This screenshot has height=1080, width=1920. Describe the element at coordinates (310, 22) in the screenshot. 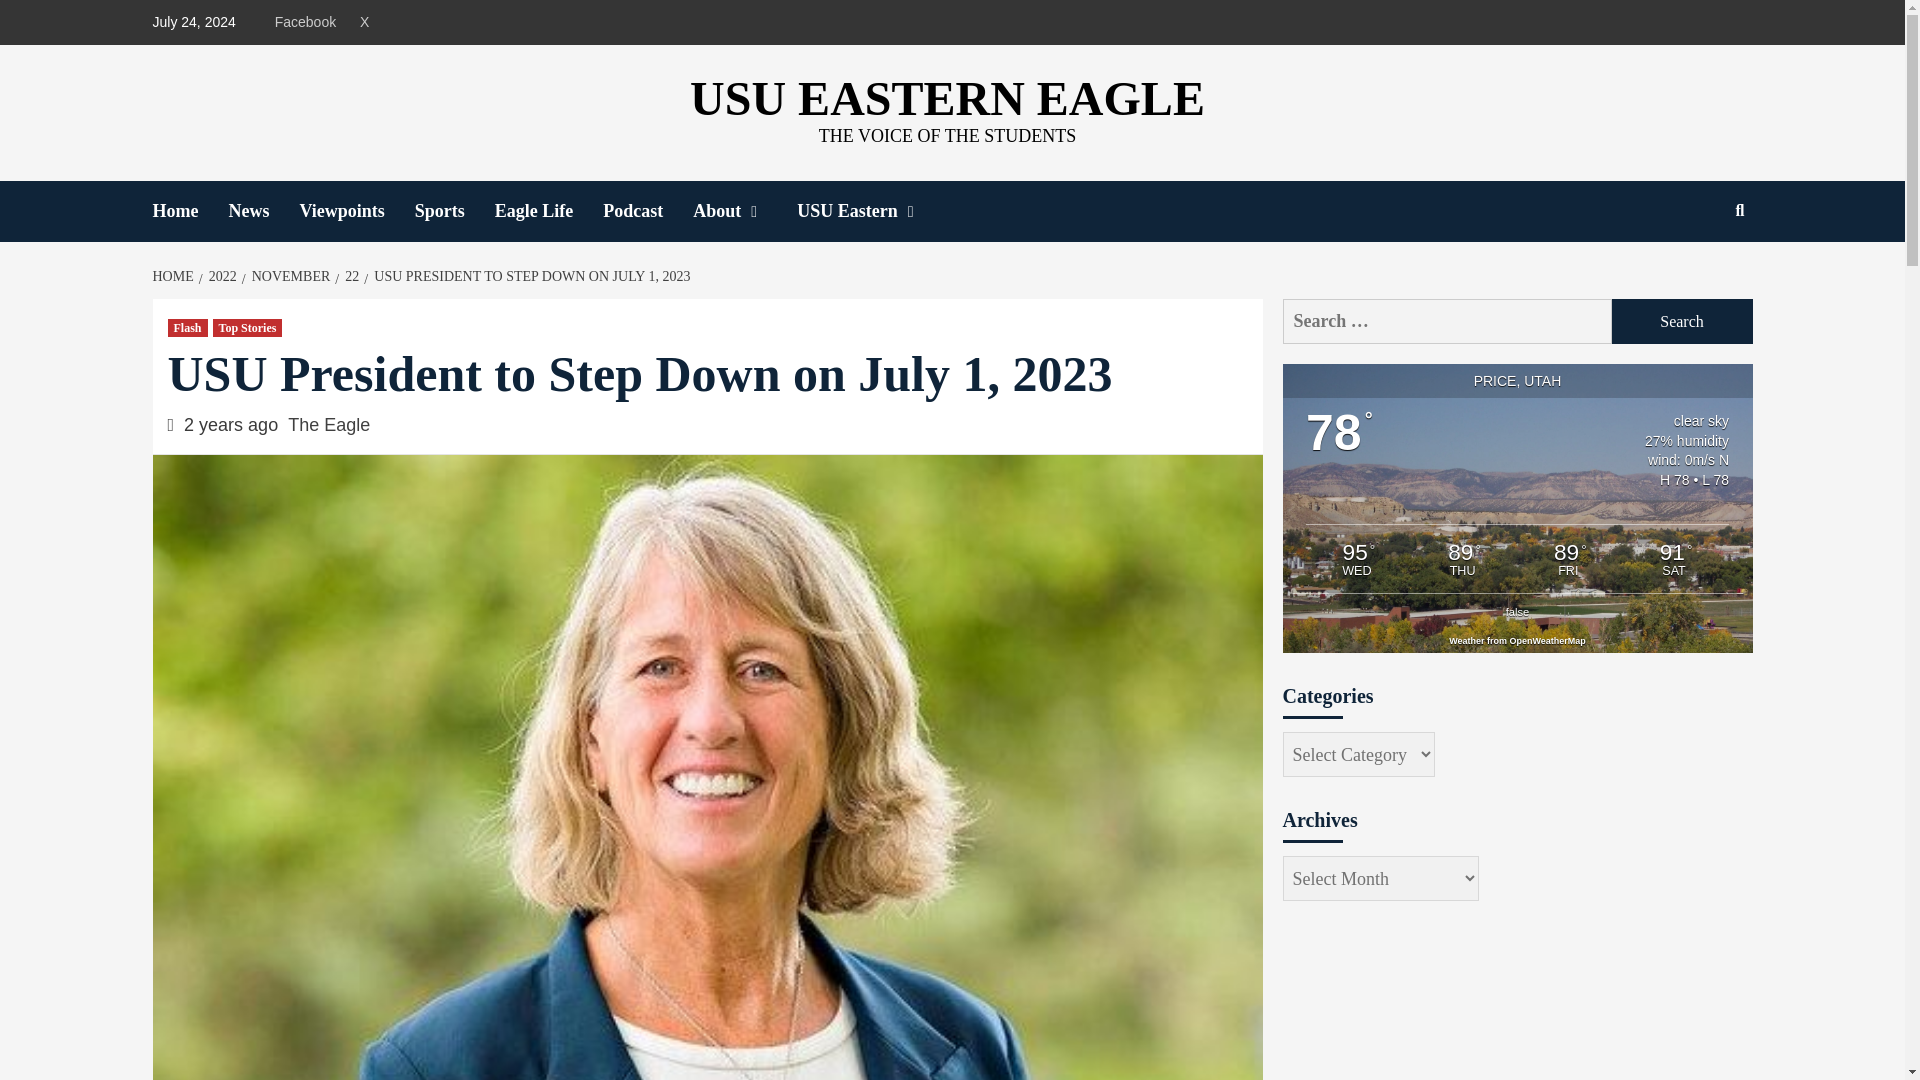

I see `Facebook` at that location.